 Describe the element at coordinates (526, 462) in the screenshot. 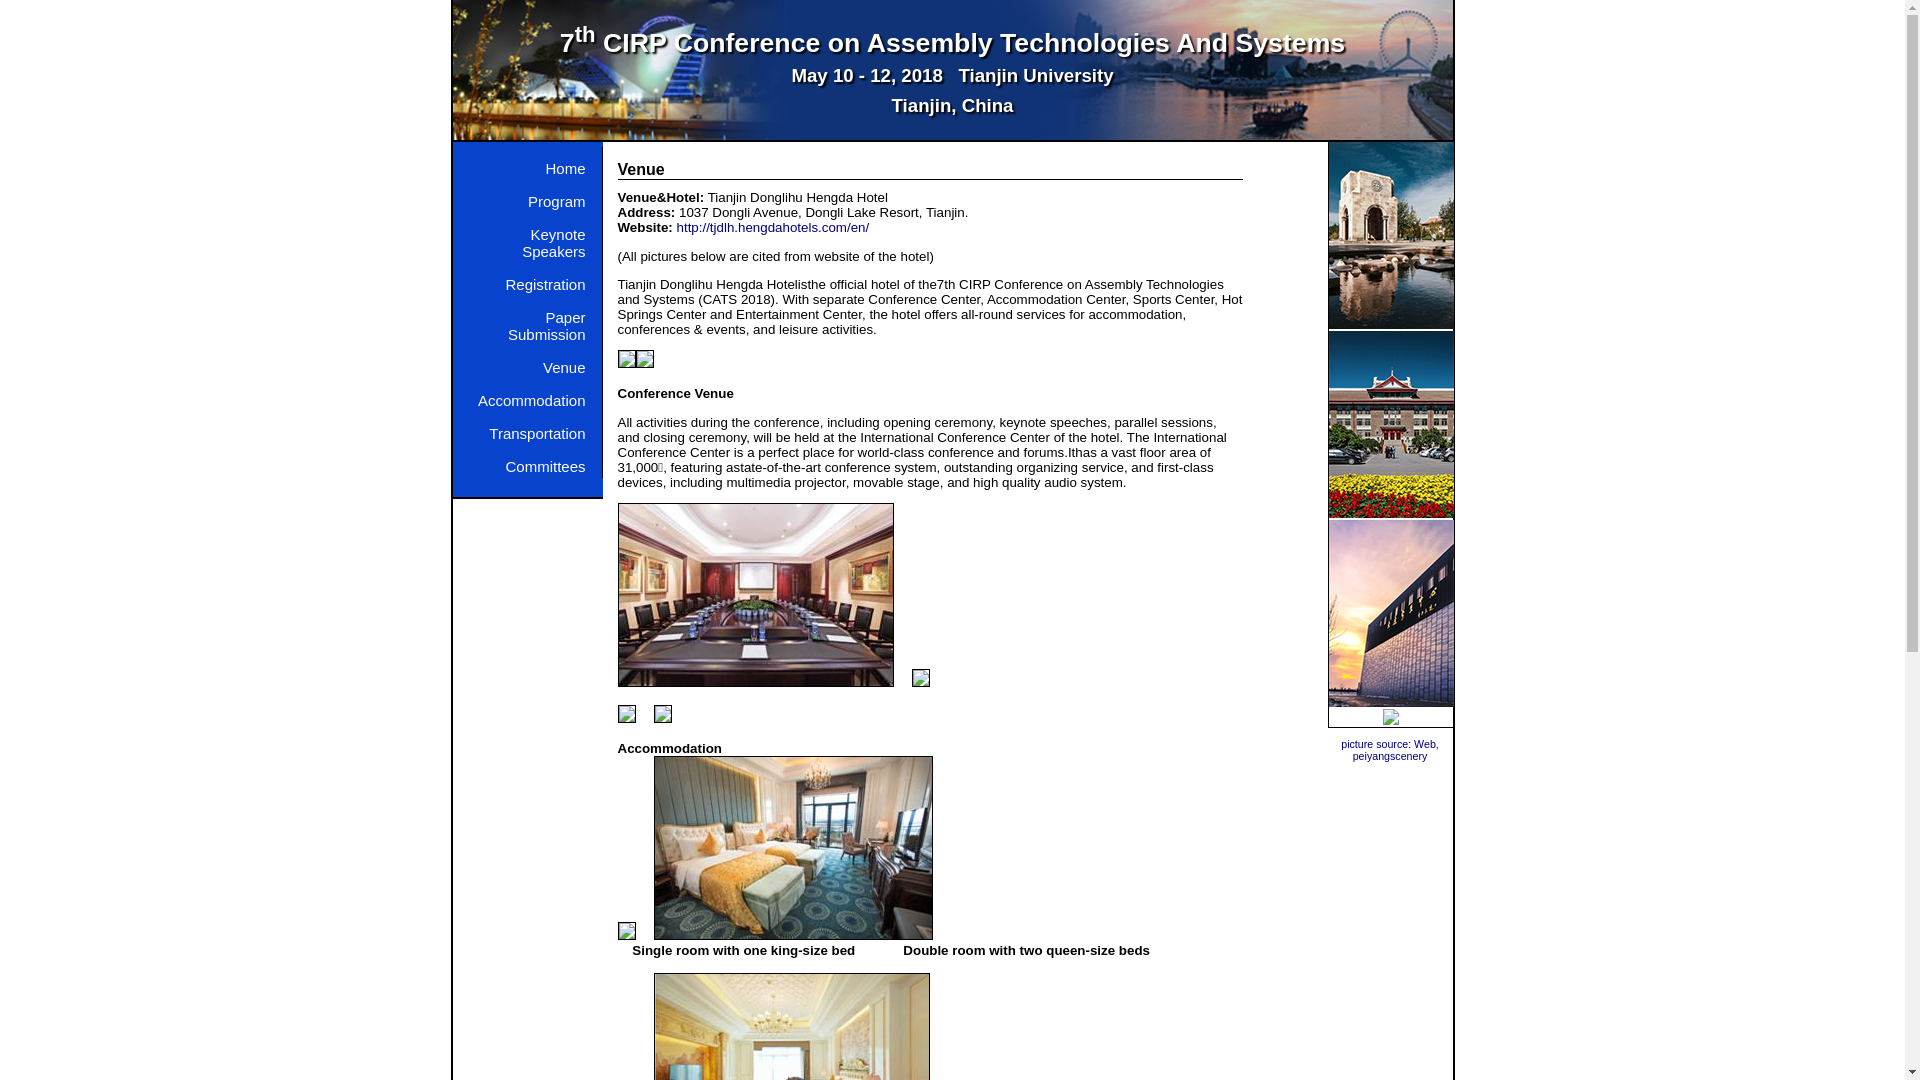

I see `Committees` at that location.